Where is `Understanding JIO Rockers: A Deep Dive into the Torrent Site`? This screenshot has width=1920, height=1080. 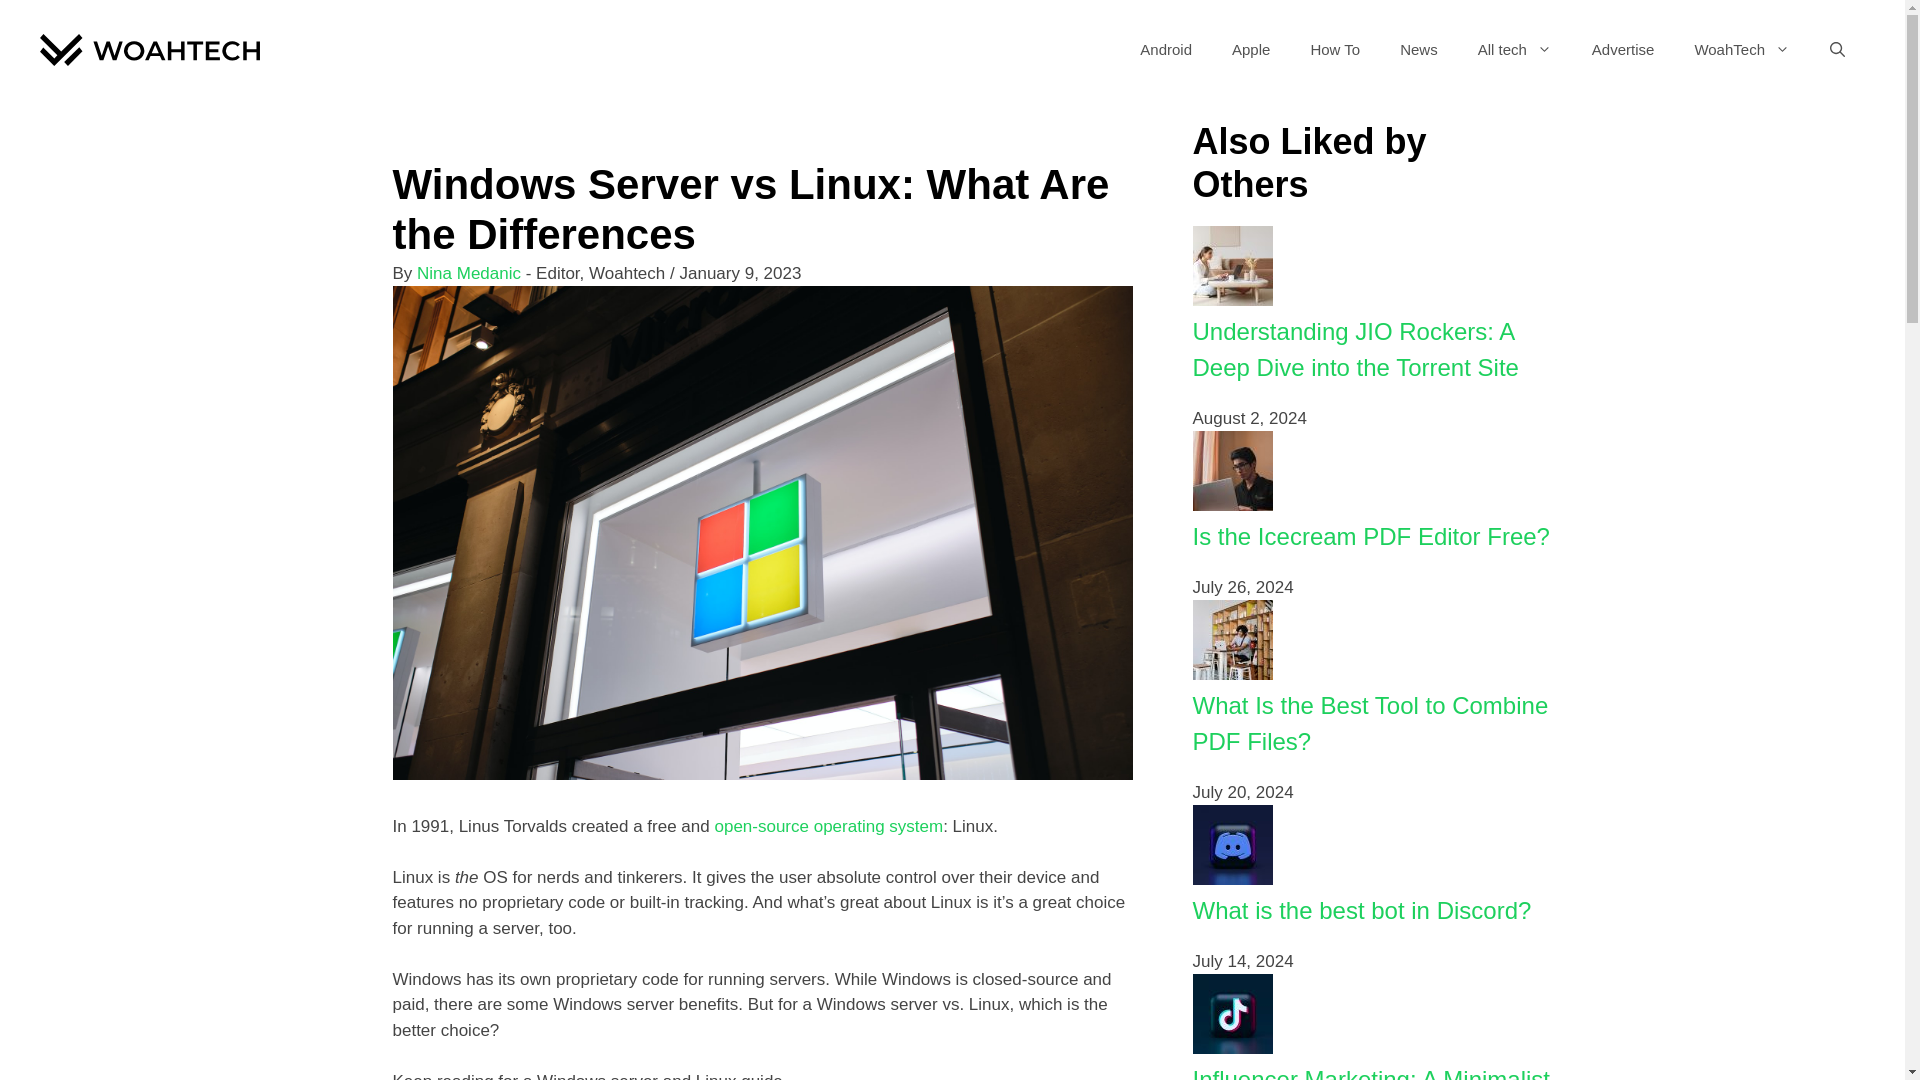
Understanding JIO Rockers: A Deep Dive into the Torrent Site is located at coordinates (1232, 300).